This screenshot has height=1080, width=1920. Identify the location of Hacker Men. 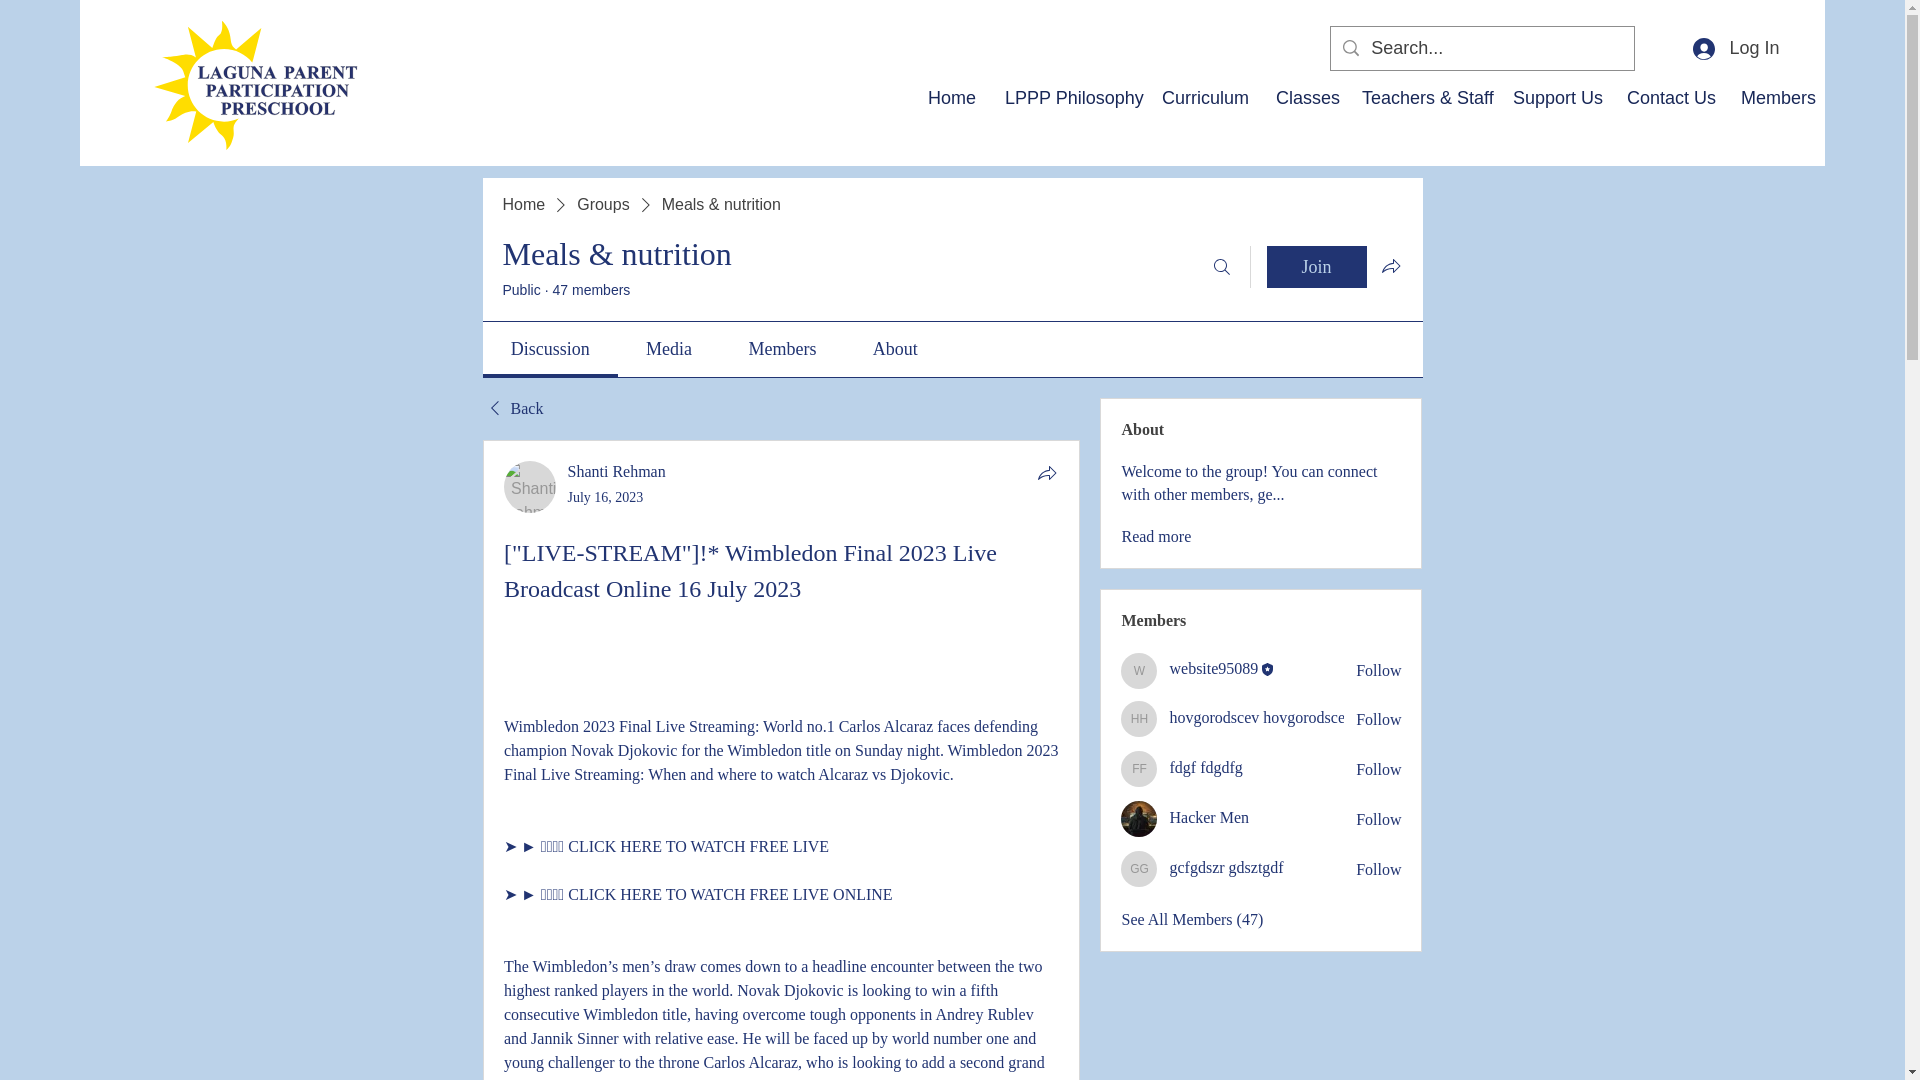
(1139, 819).